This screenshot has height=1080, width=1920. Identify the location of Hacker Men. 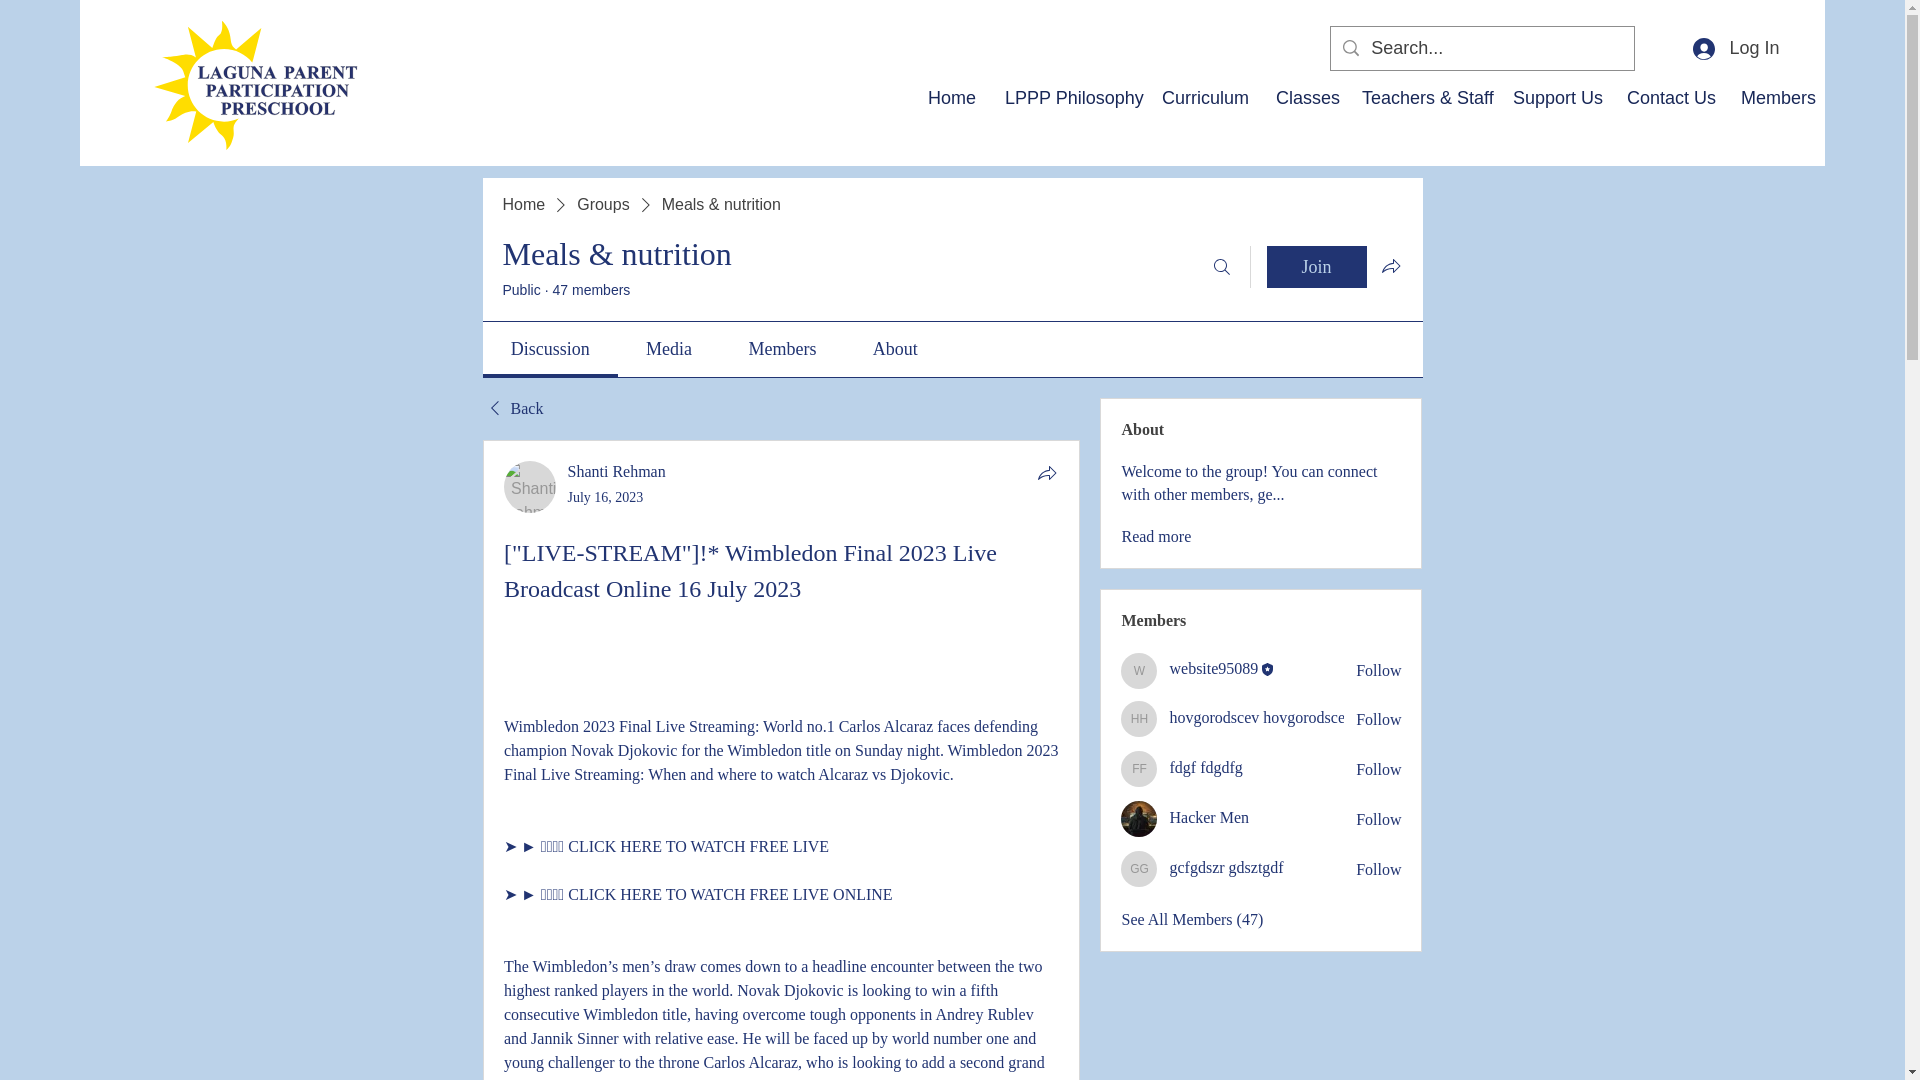
(1139, 819).